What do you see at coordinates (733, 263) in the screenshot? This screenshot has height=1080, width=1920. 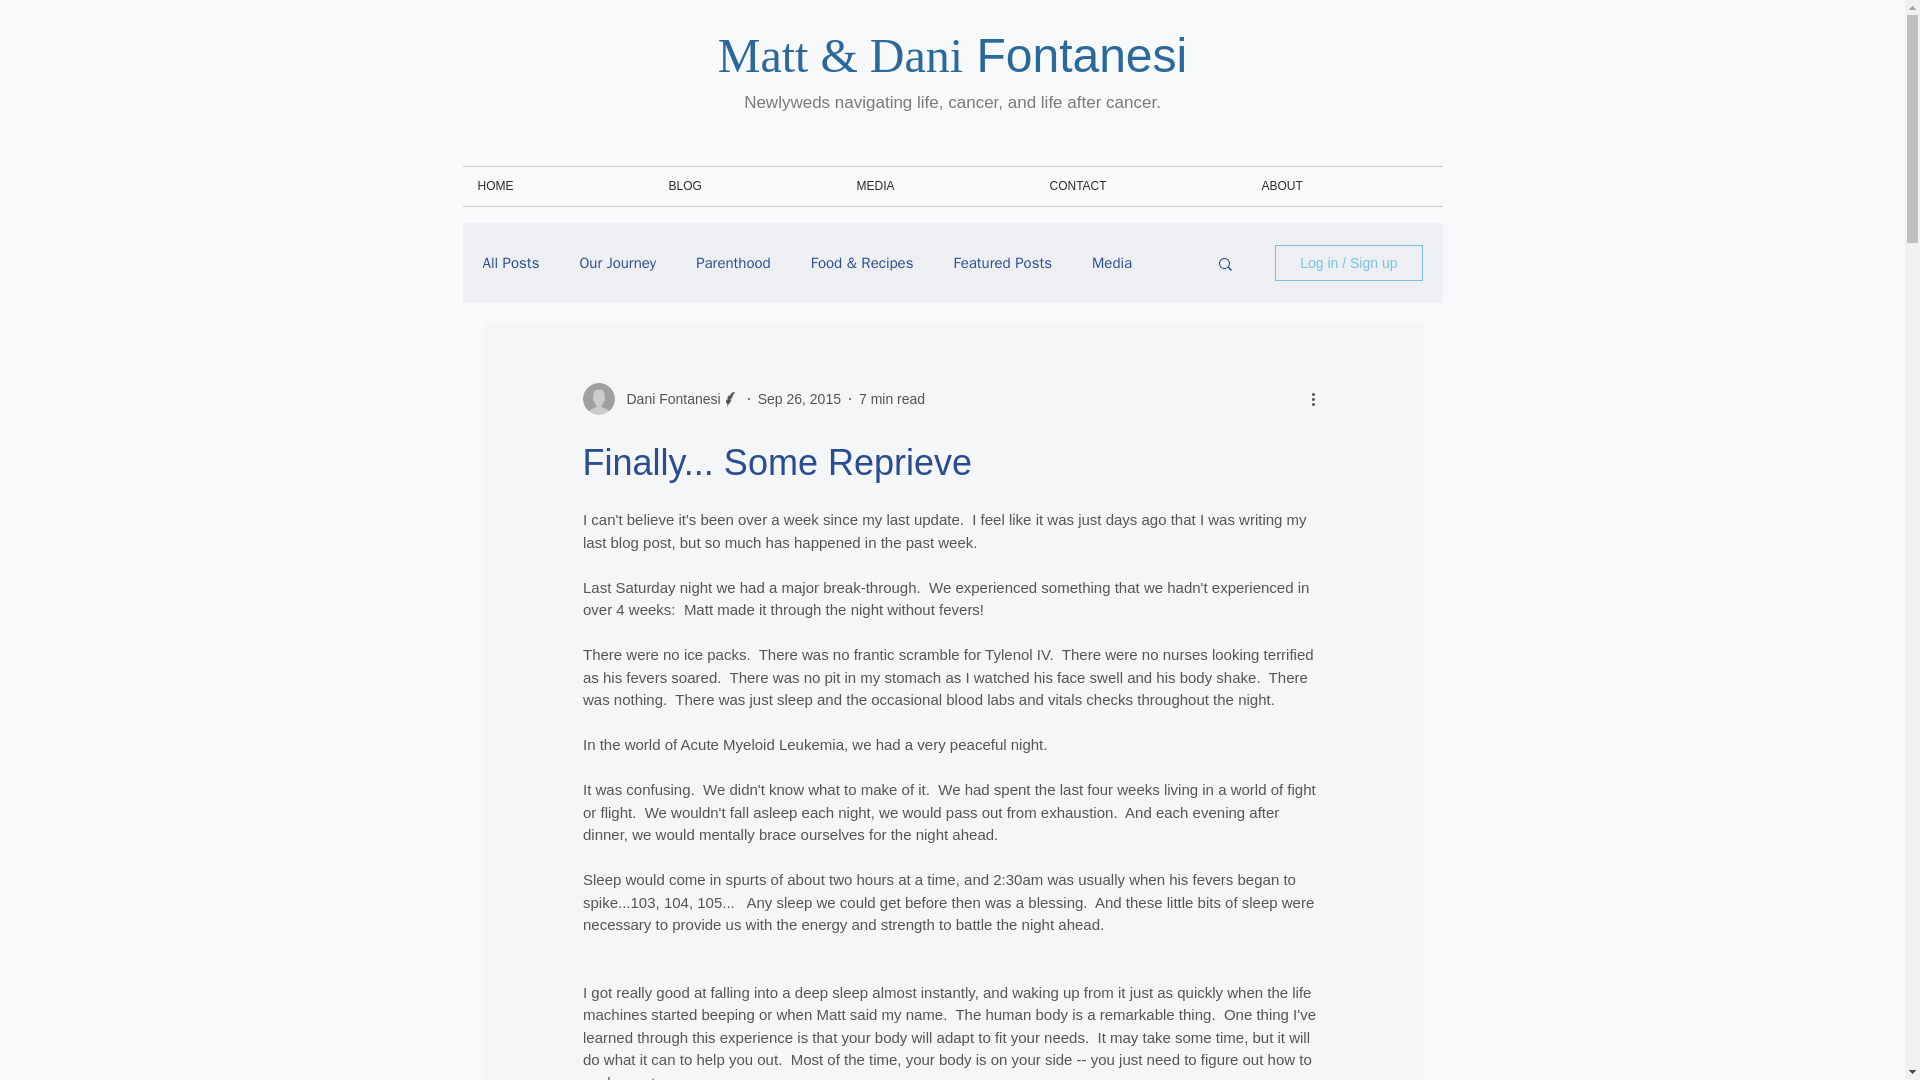 I see `Parenthood` at bounding box center [733, 263].